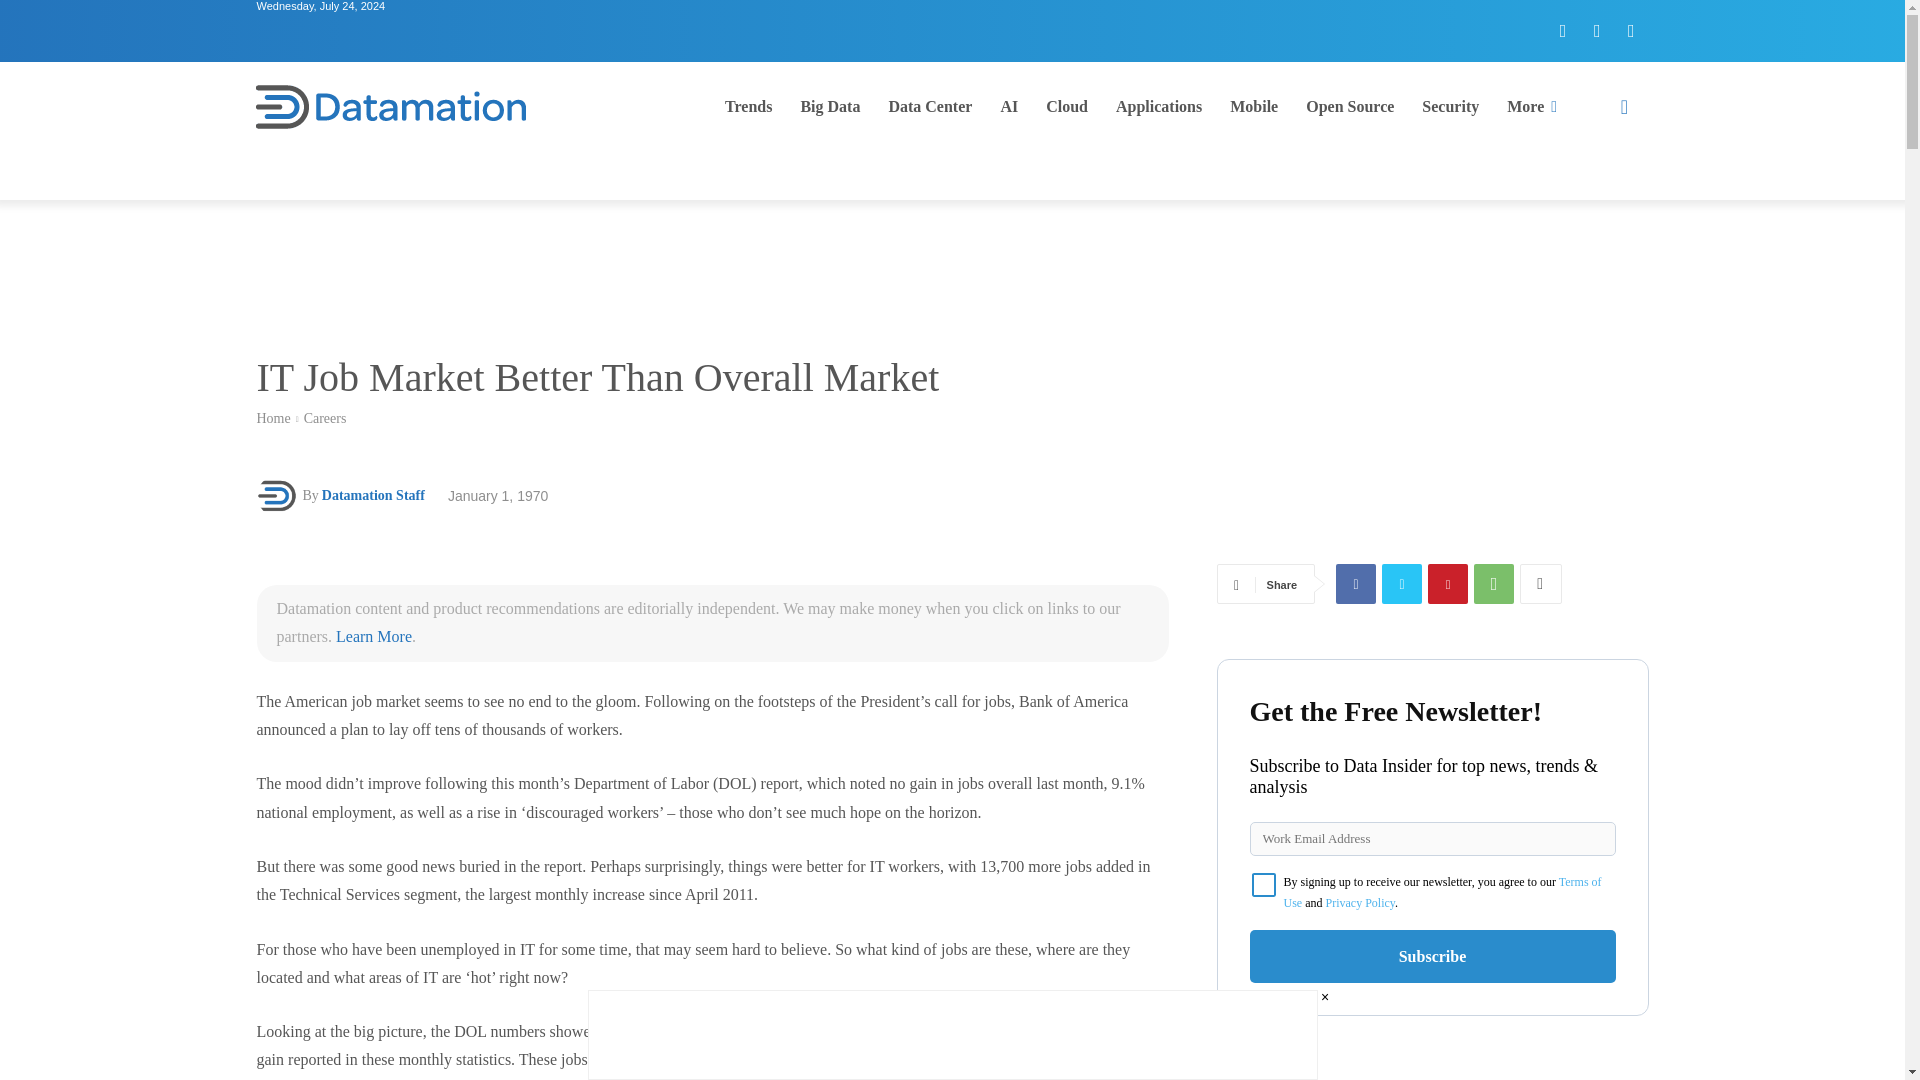 This screenshot has width=1920, height=1080. Describe the element at coordinates (1356, 583) in the screenshot. I see `Facebook` at that location.